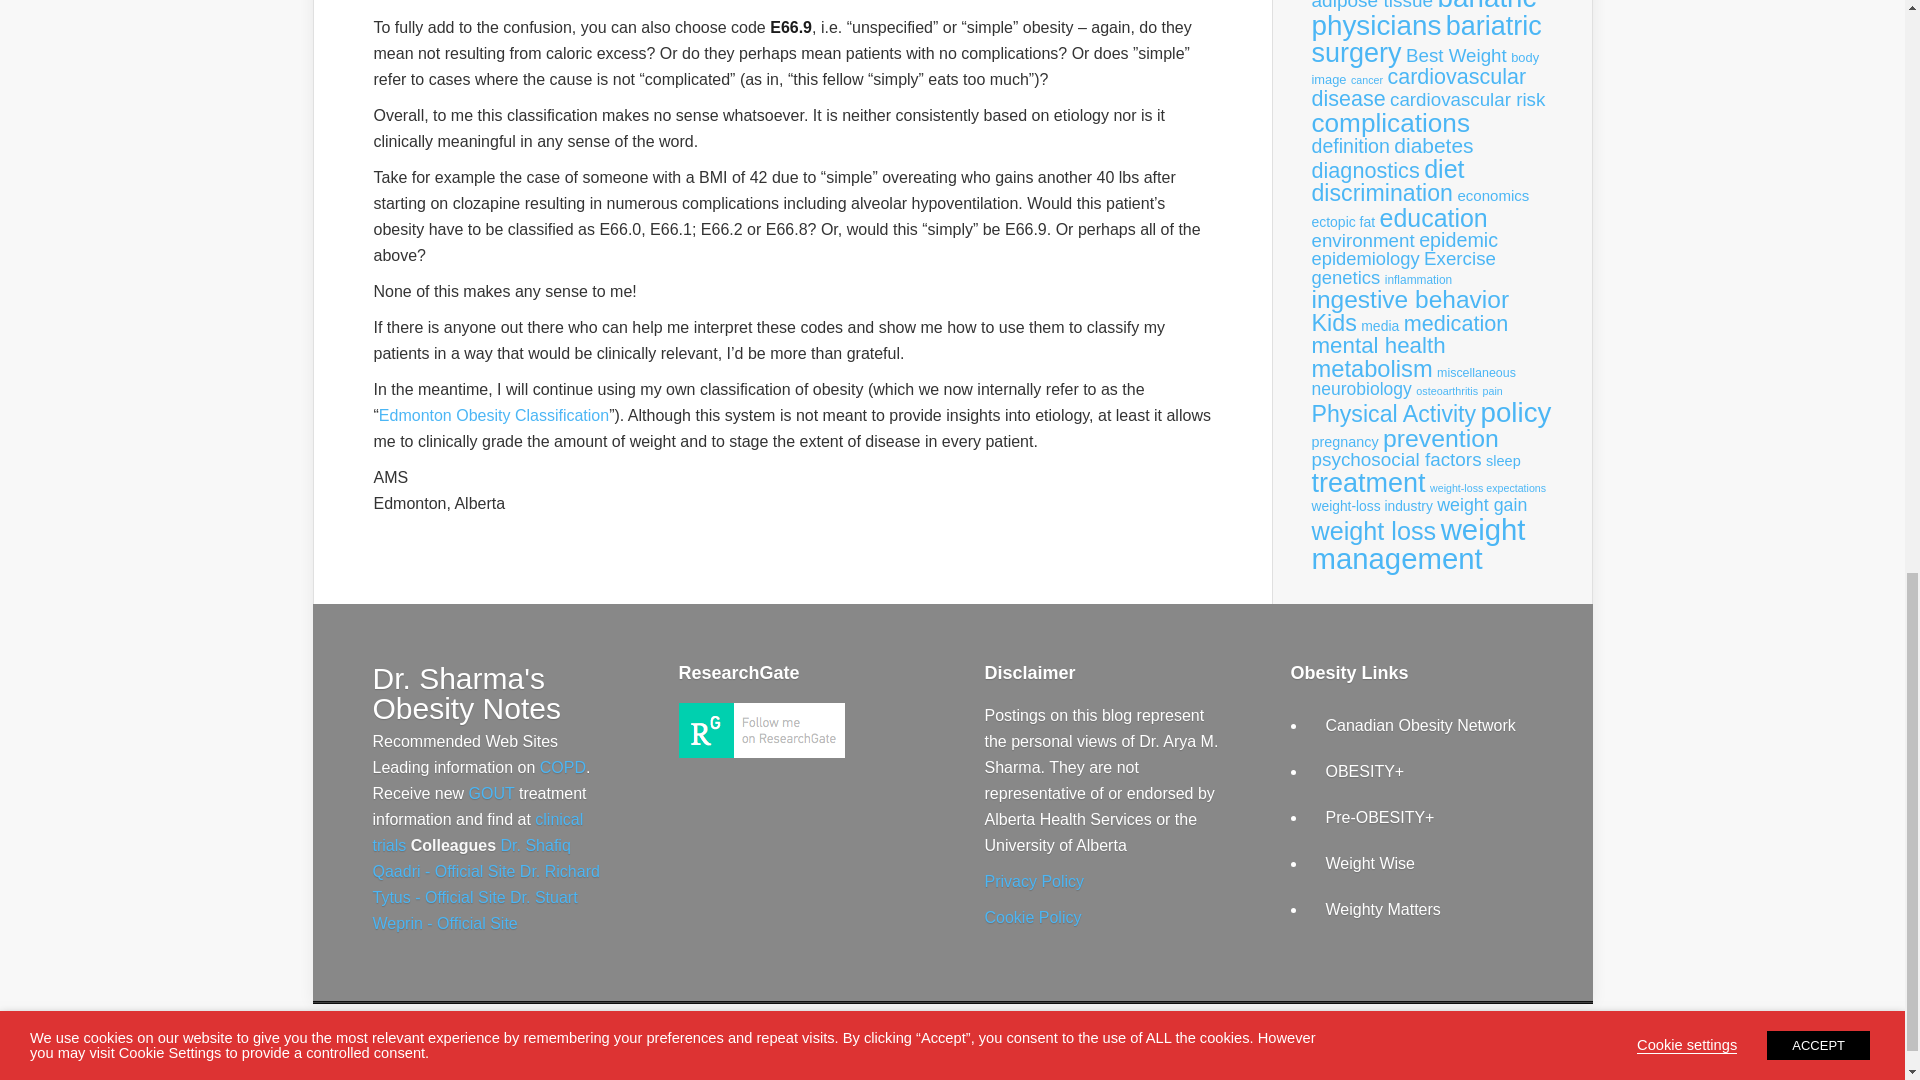 This screenshot has height=1080, width=1920. I want to click on ectopic fat, so click(1344, 222).